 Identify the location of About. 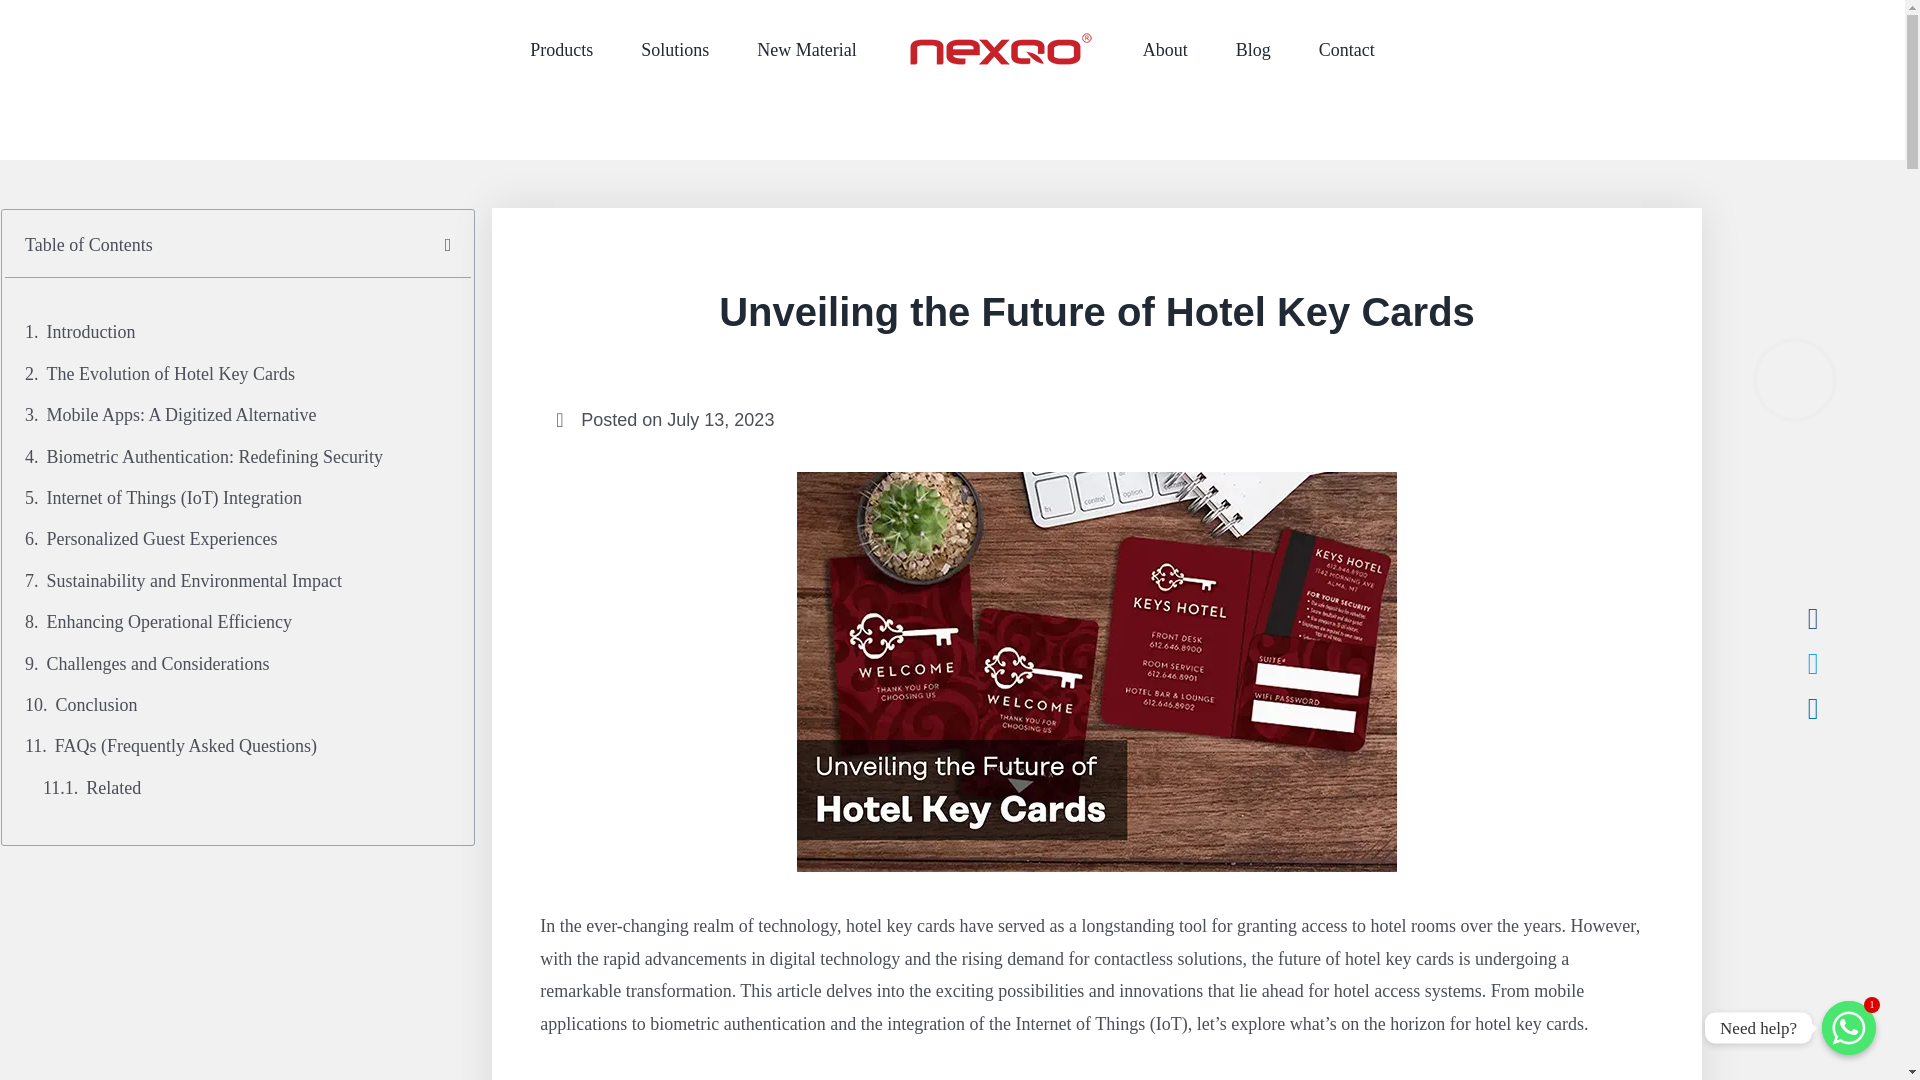
(1165, 50).